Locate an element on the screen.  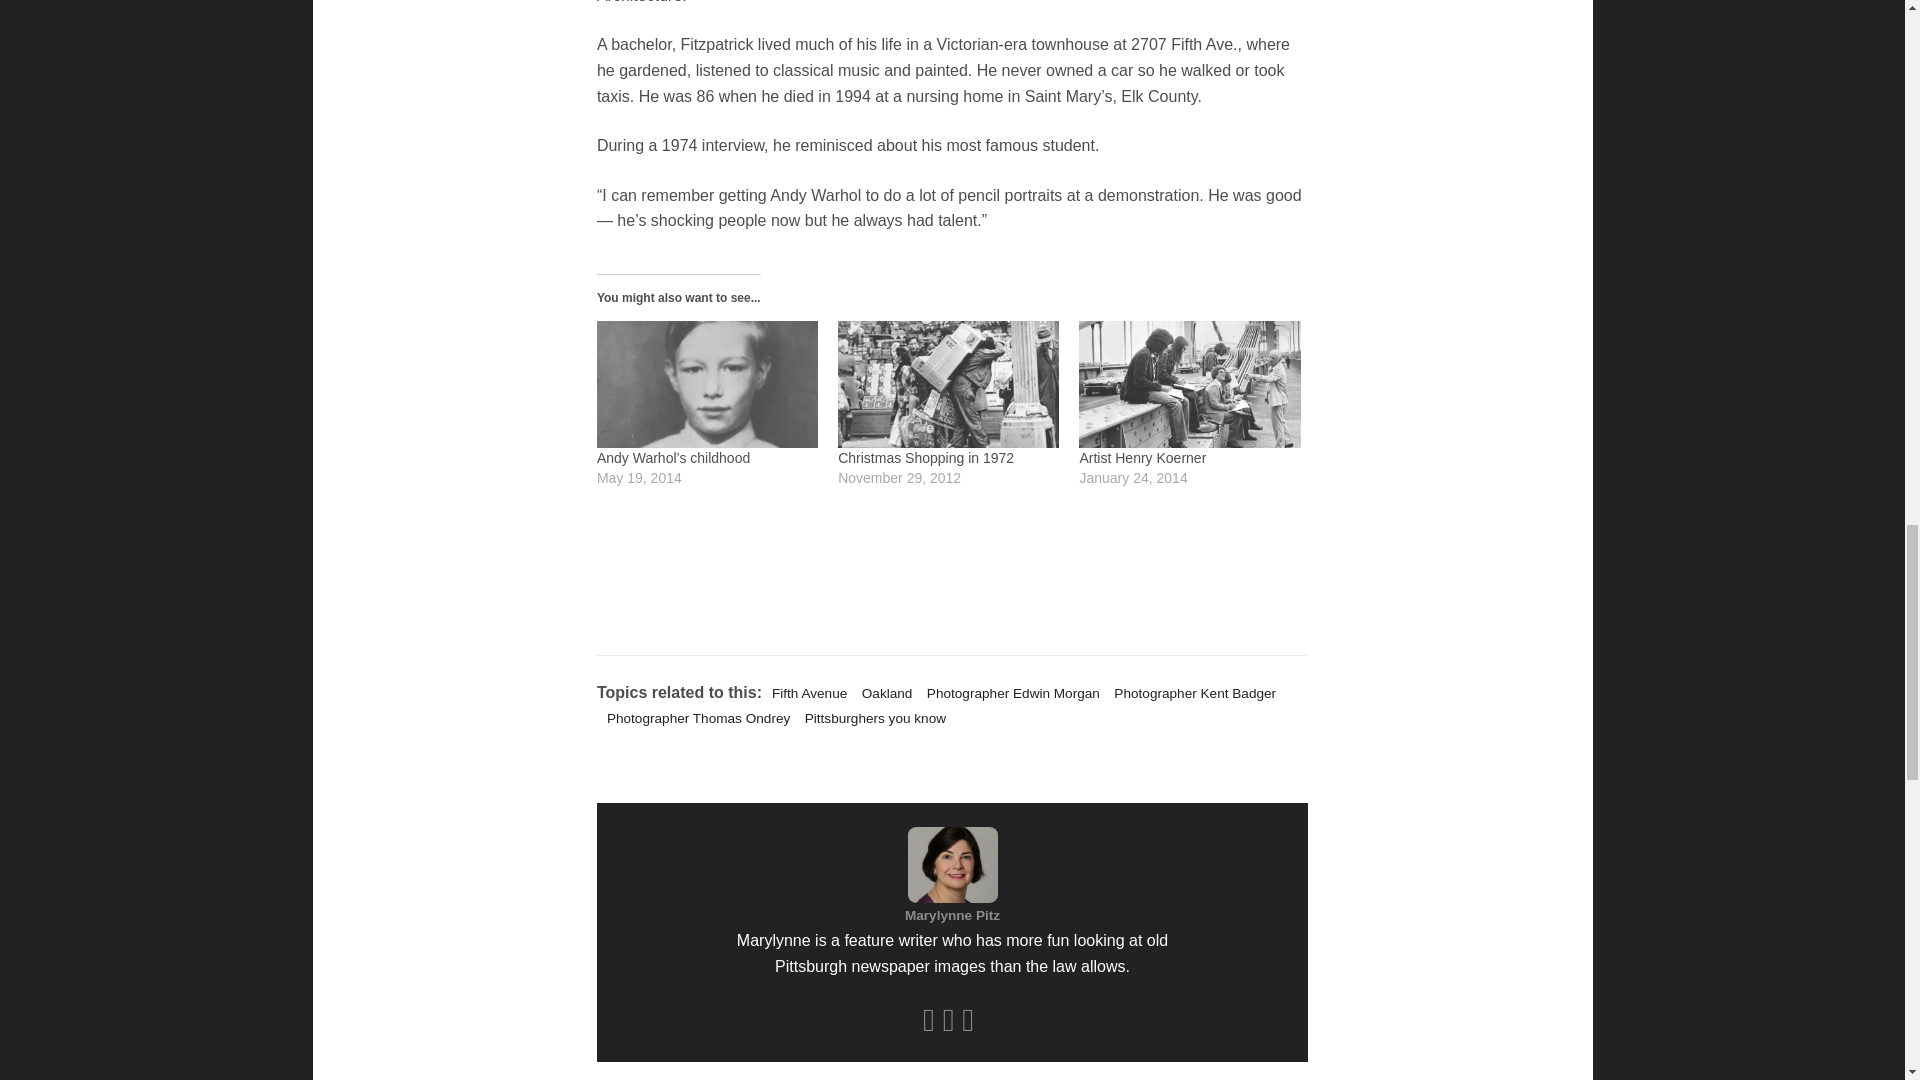
Pittsburghers you know is located at coordinates (870, 718).